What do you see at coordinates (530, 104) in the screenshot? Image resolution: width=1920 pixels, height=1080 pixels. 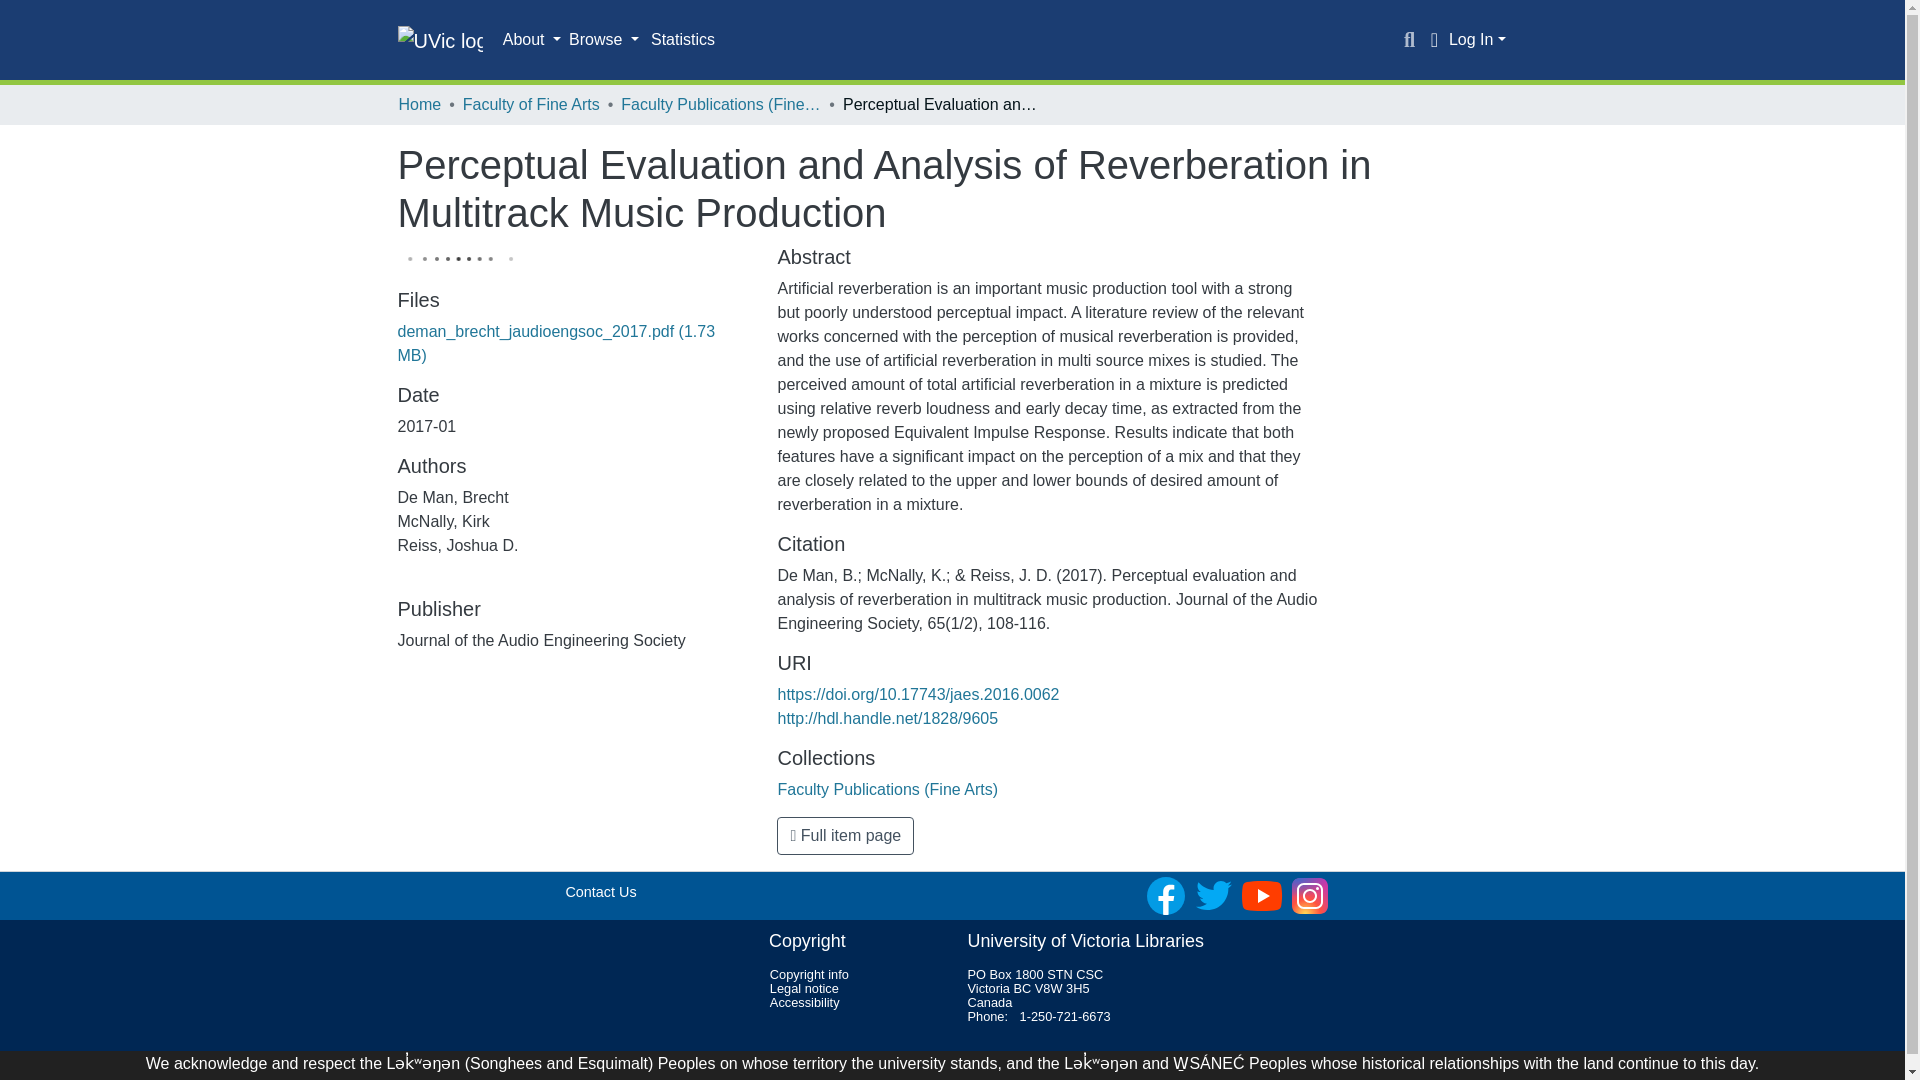 I see `Faculty of Fine Arts` at bounding box center [530, 104].